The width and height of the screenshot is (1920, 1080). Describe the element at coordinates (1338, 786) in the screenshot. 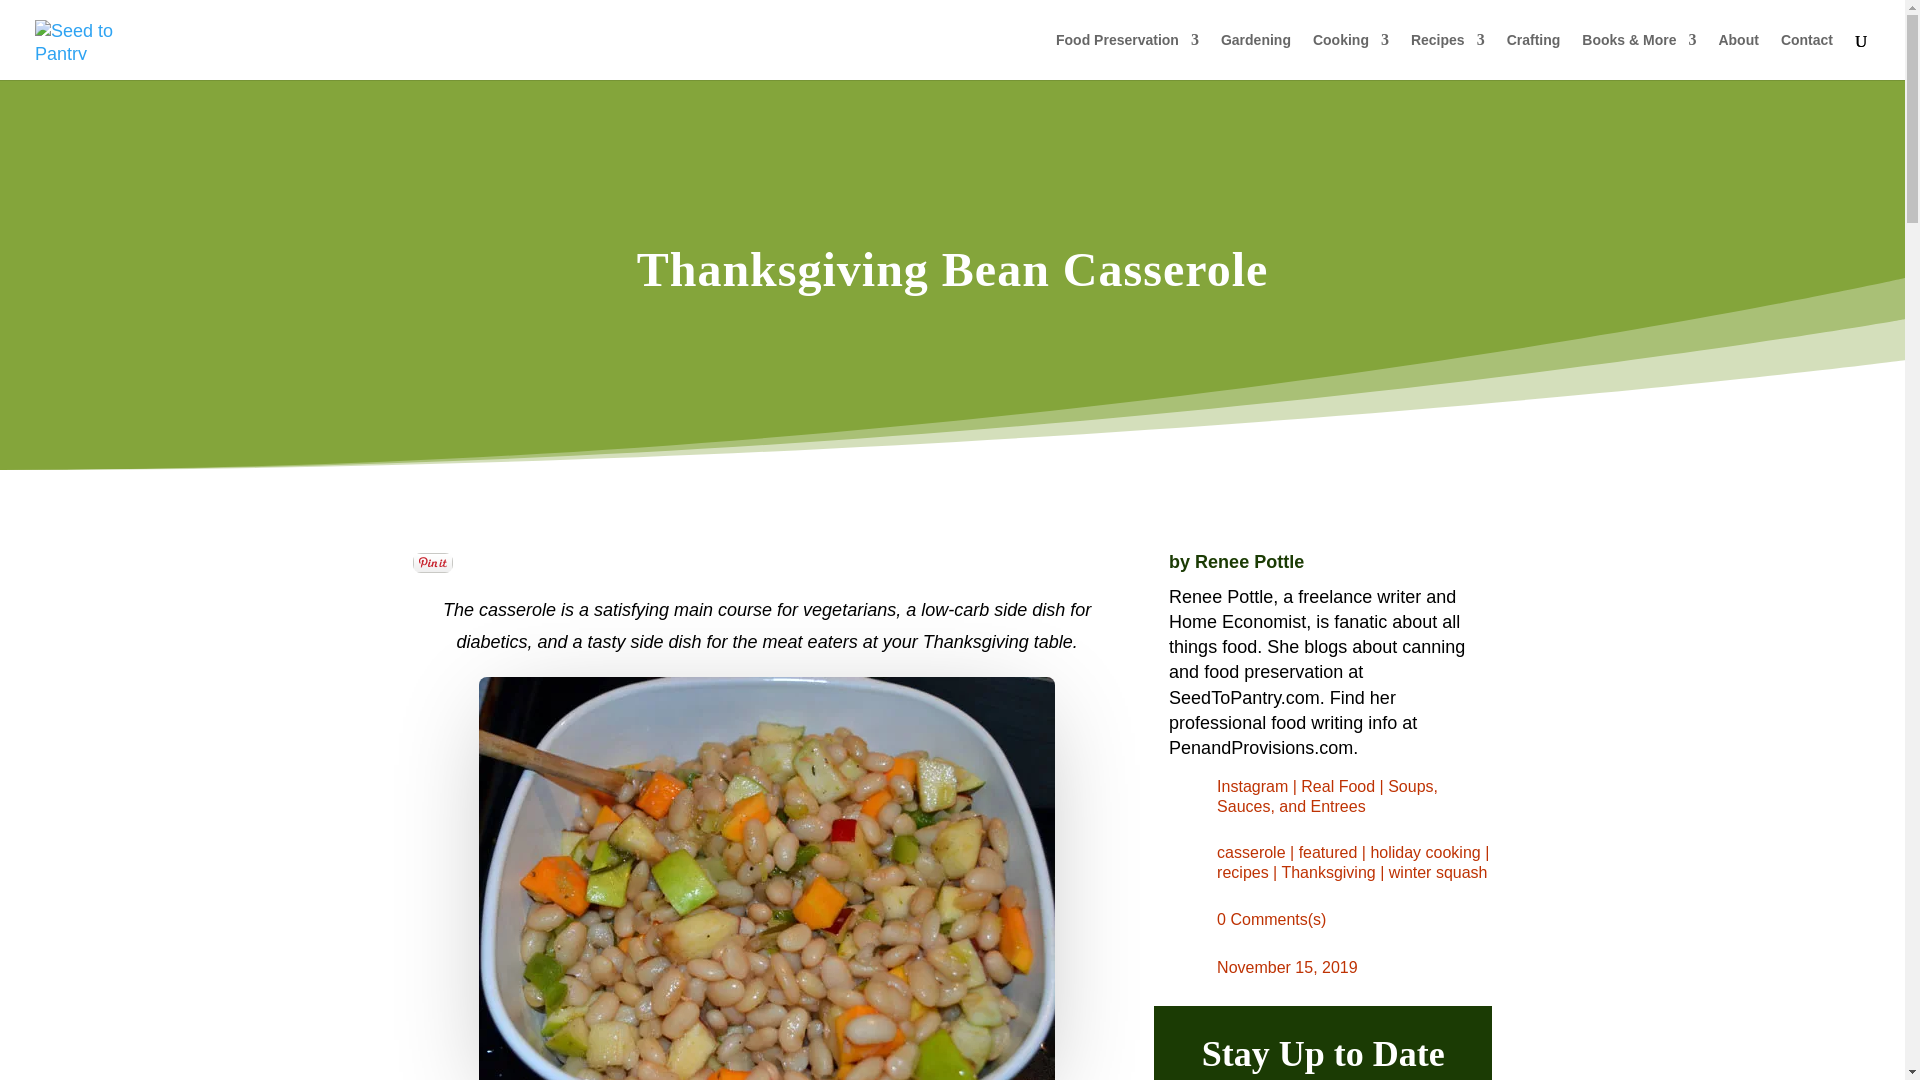

I see `Real Food` at that location.